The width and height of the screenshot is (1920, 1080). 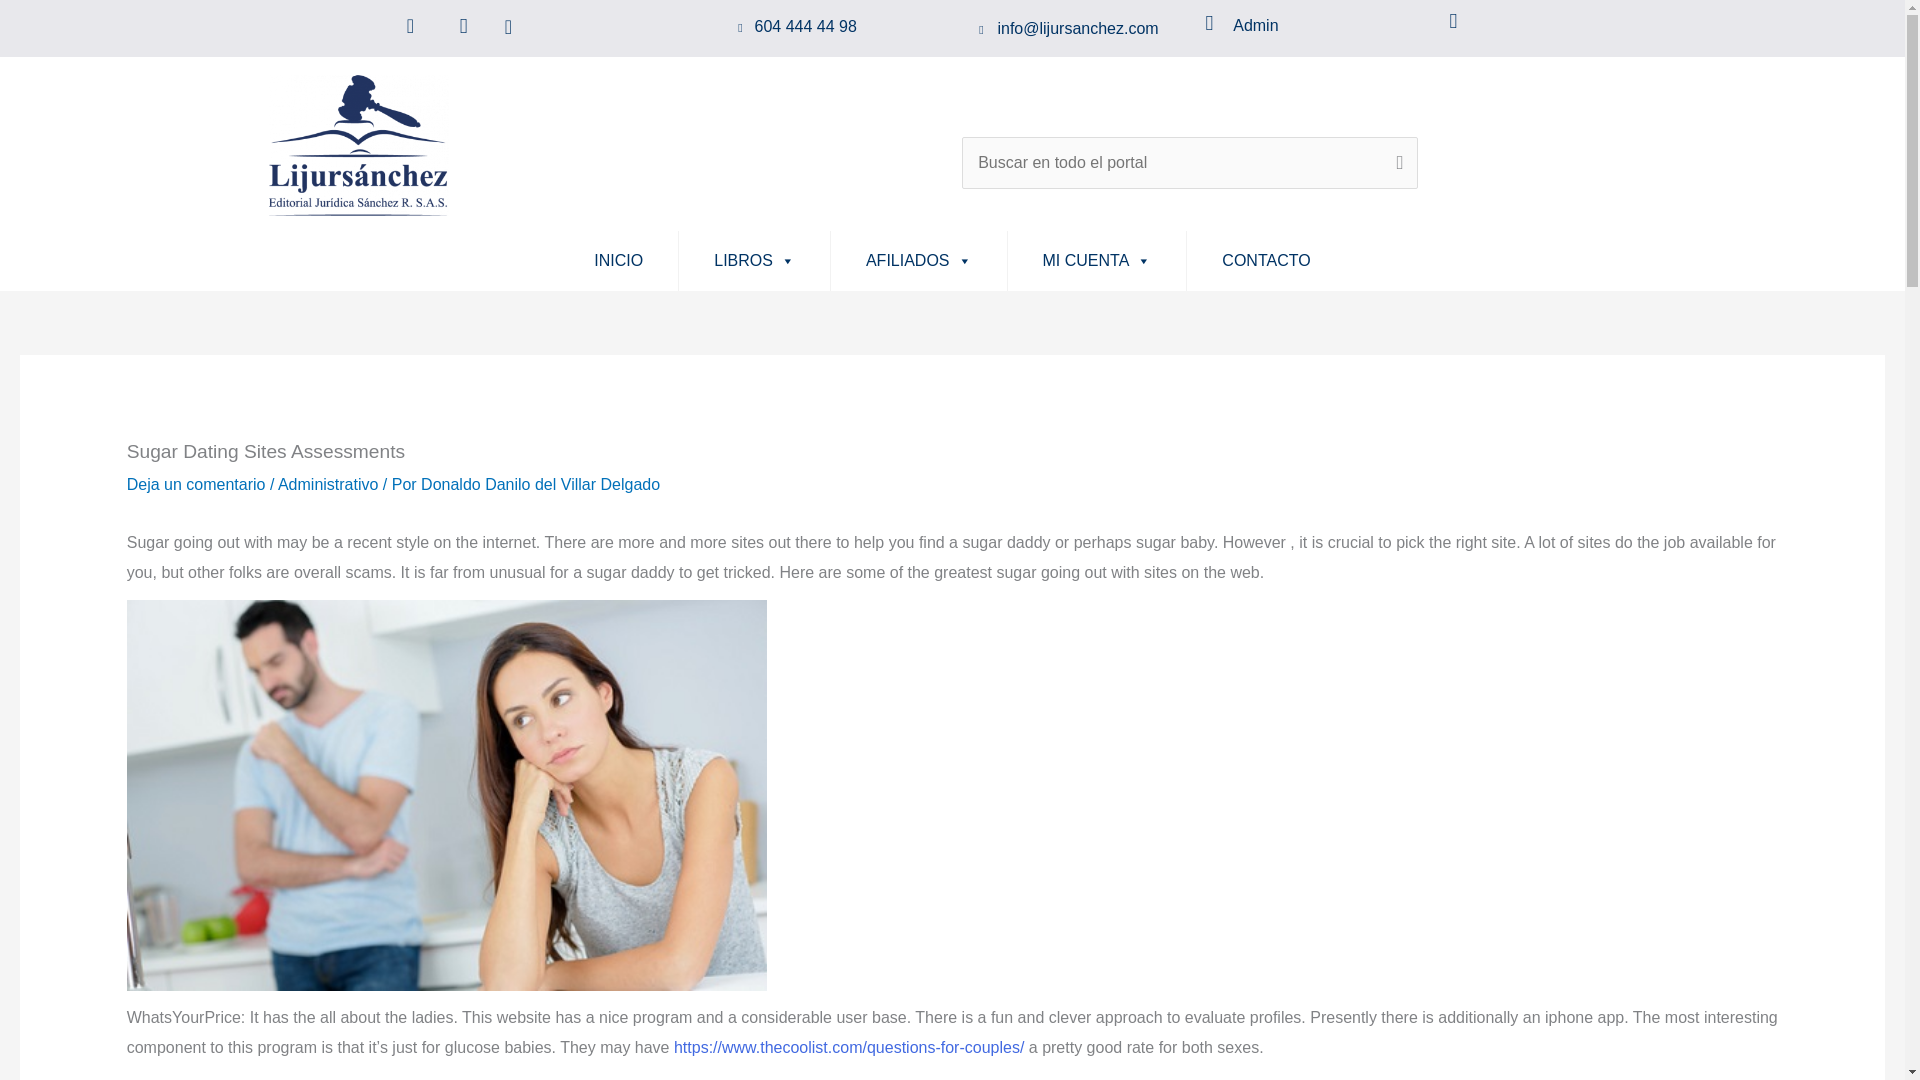 I want to click on INICIO, so click(x=618, y=260).